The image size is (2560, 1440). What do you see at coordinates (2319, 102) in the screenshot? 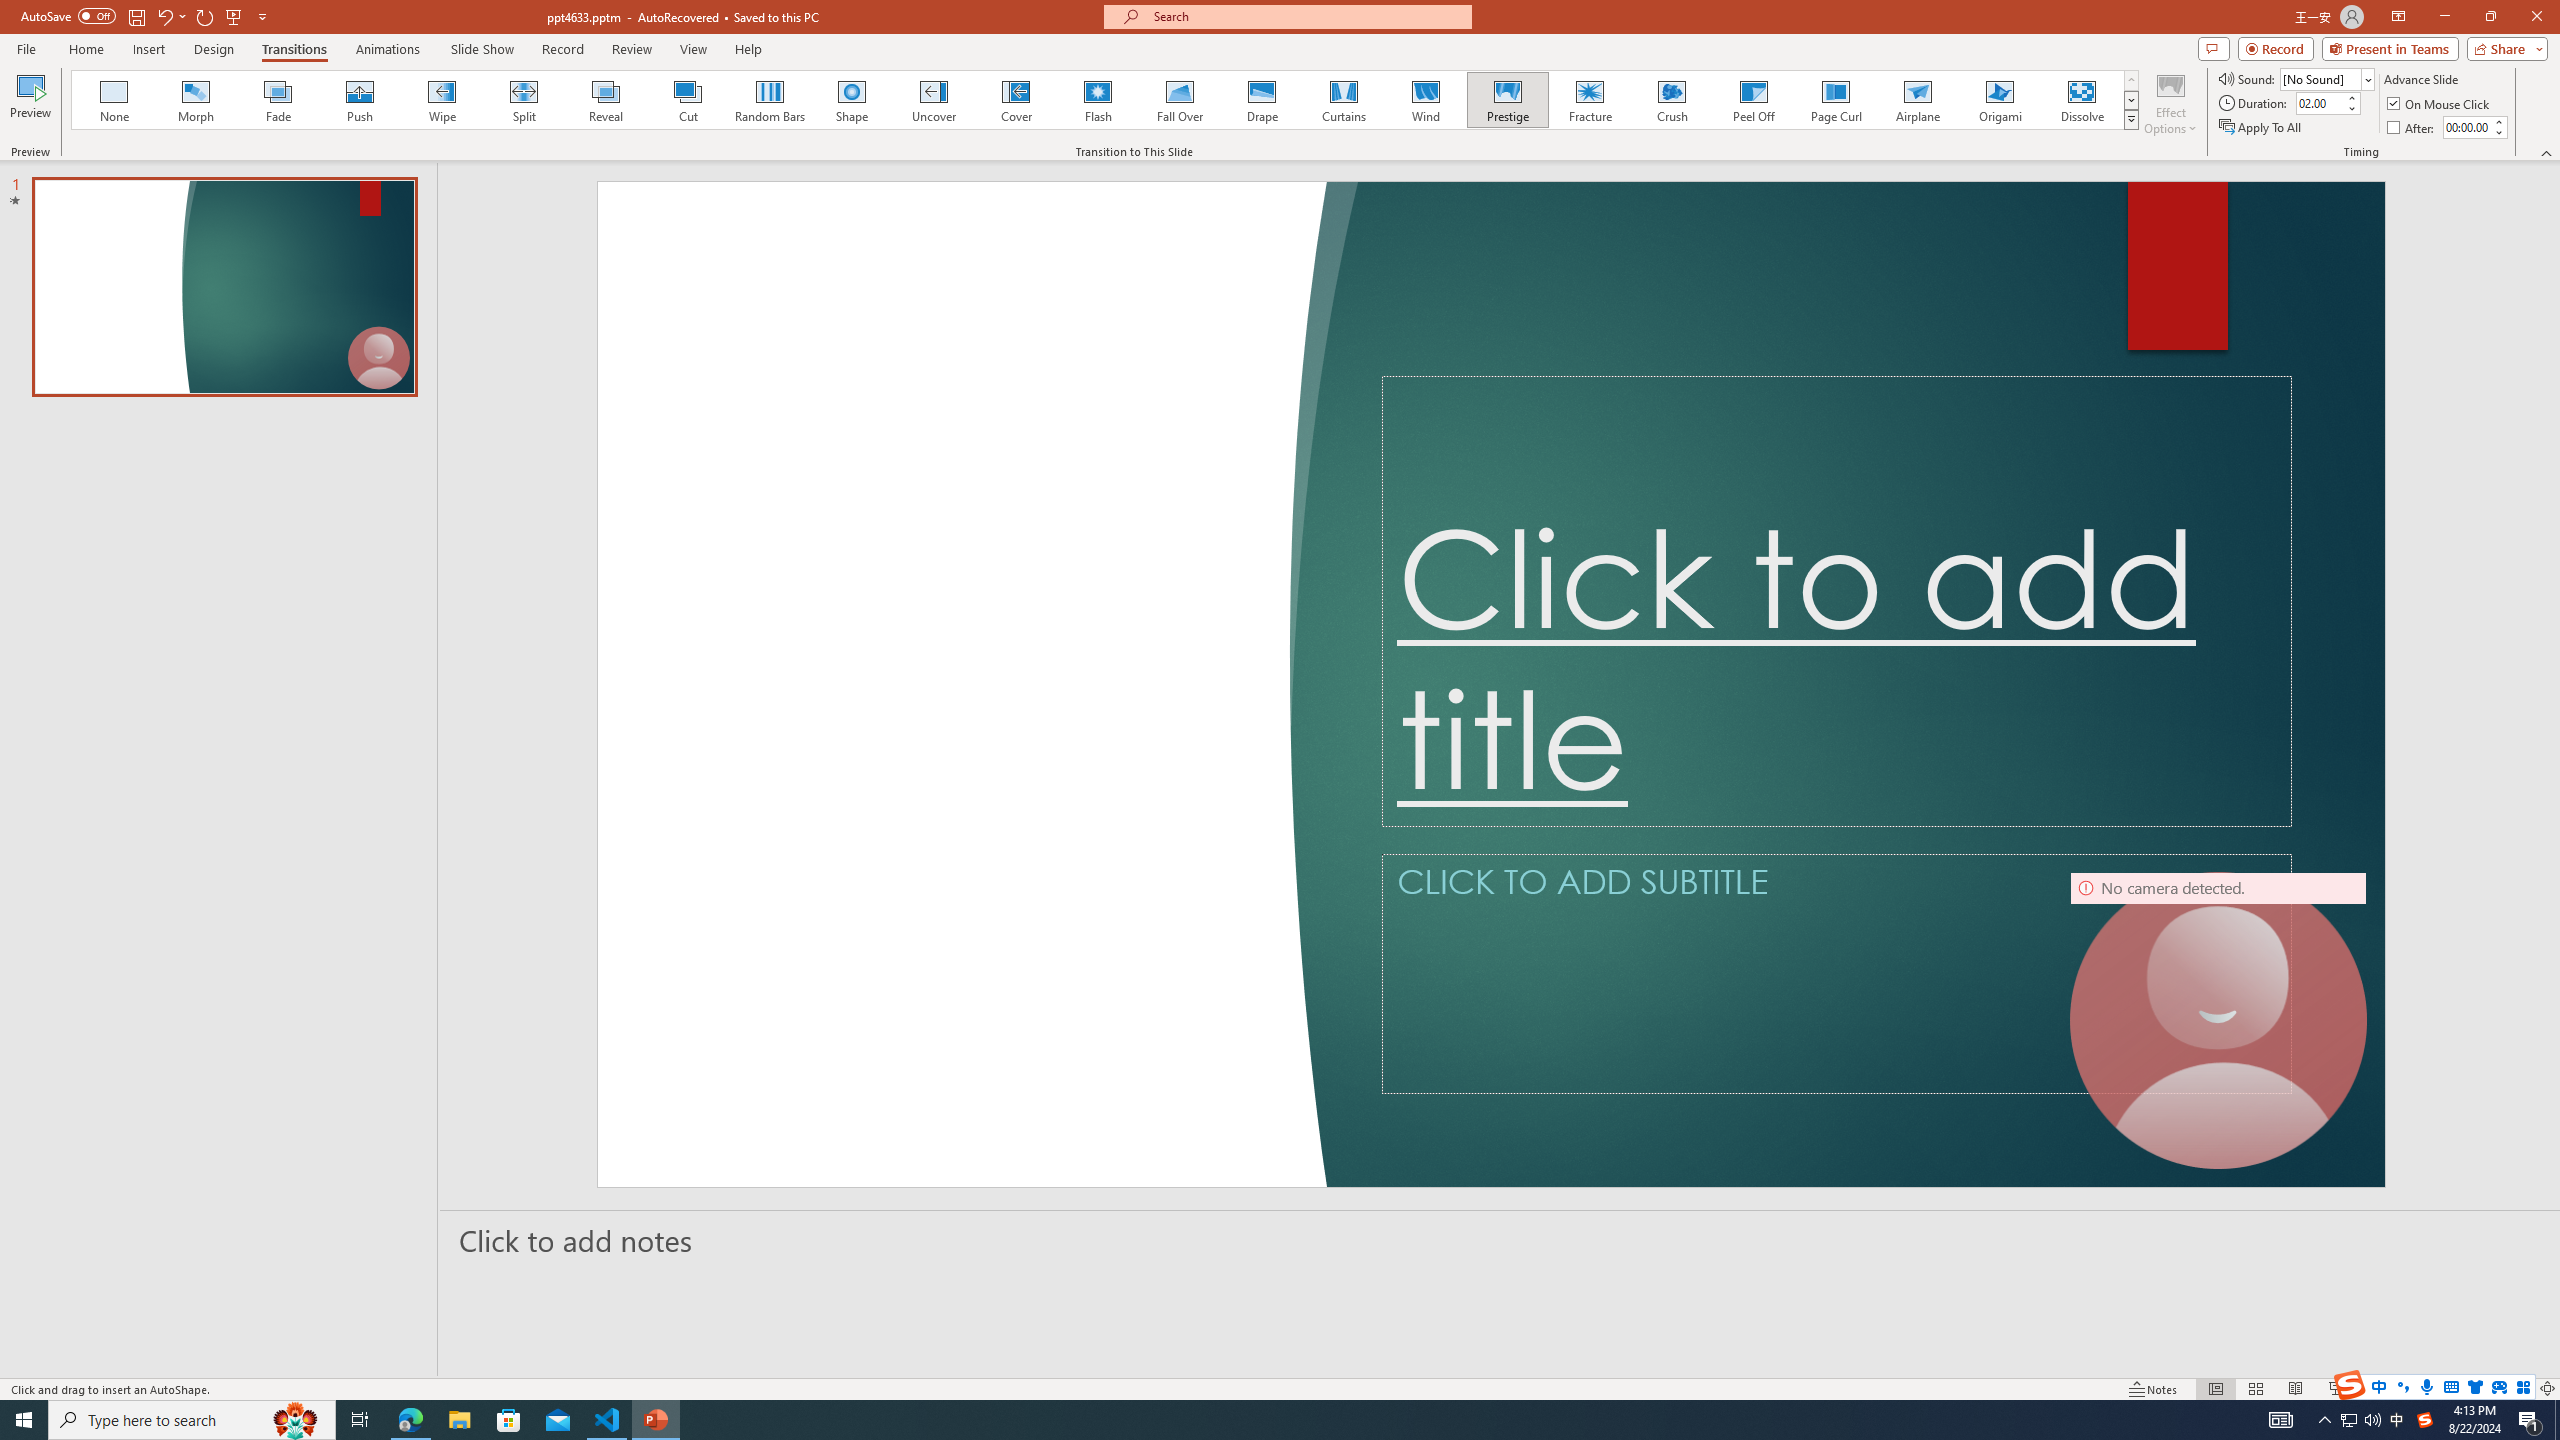
I see `Duration` at bounding box center [2319, 102].